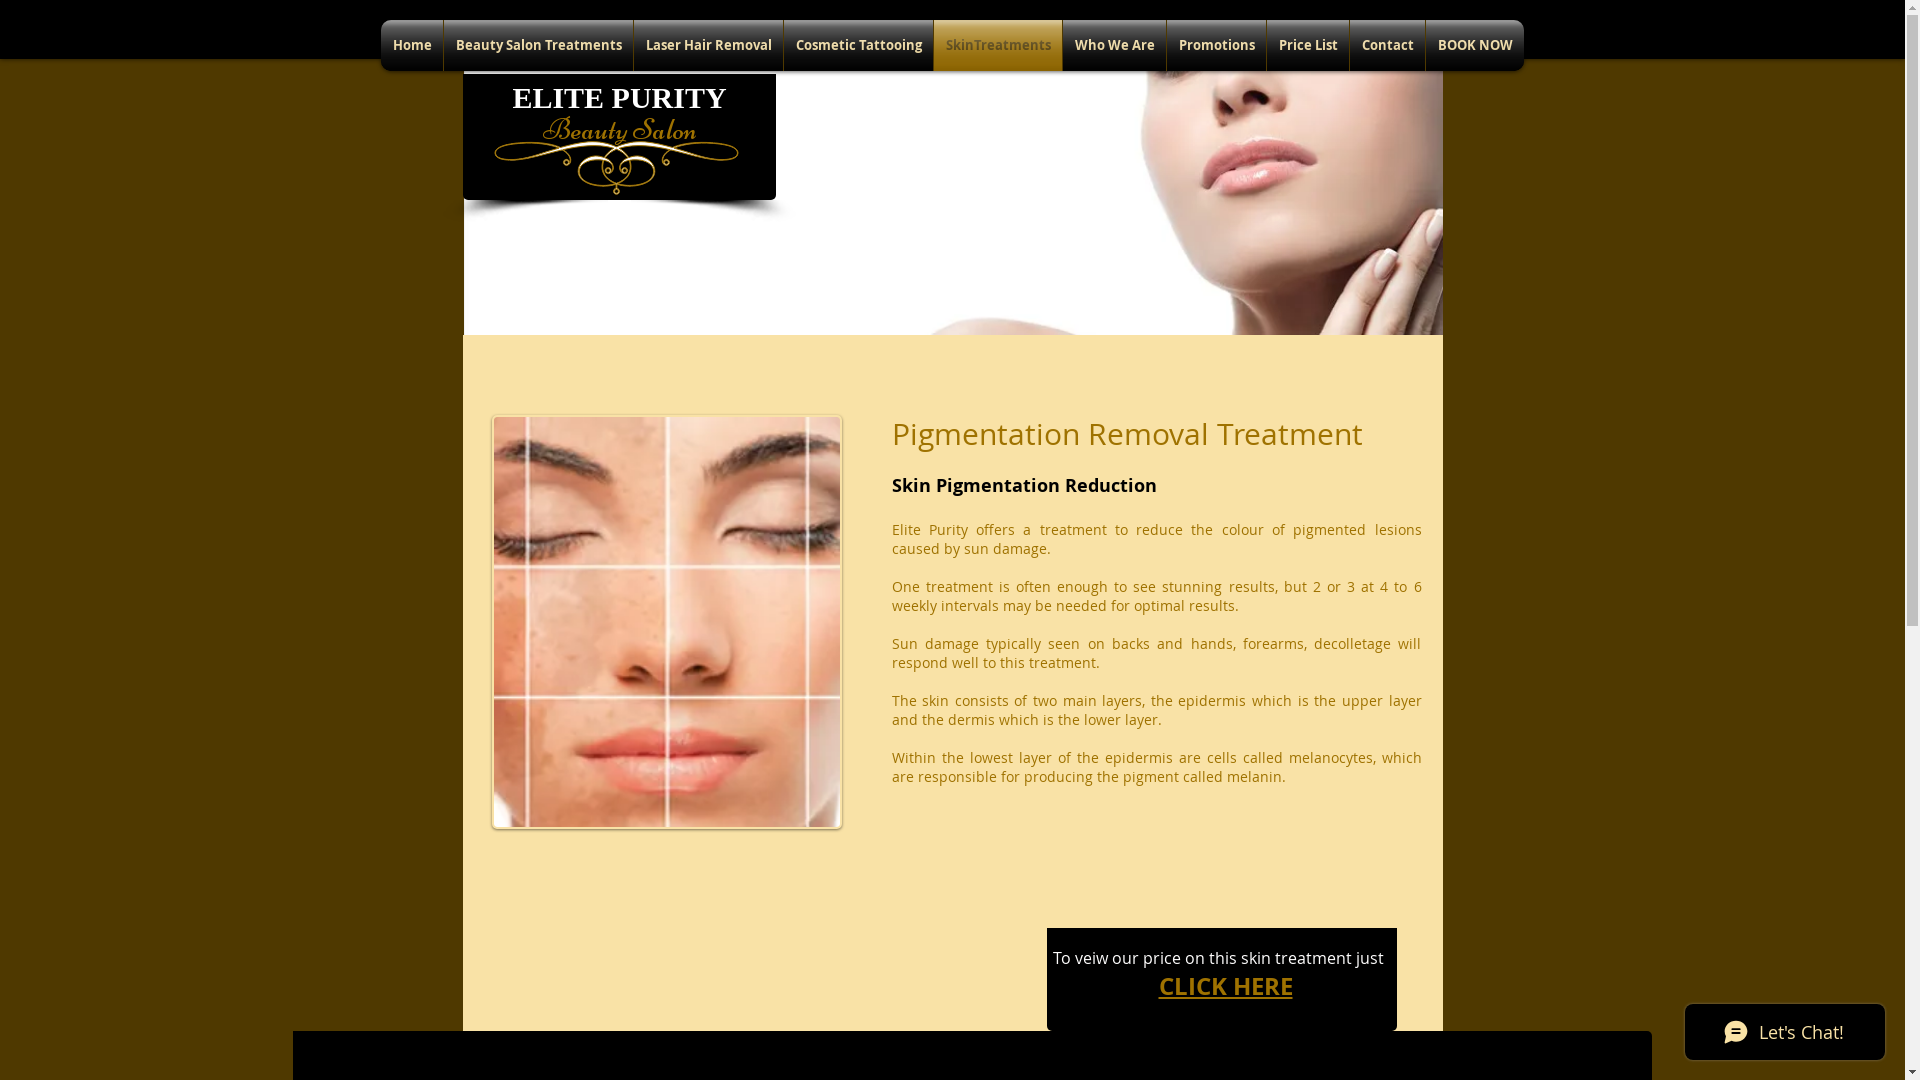 This screenshot has width=1920, height=1080. I want to click on Cosmetic Tattooing, so click(858, 46).